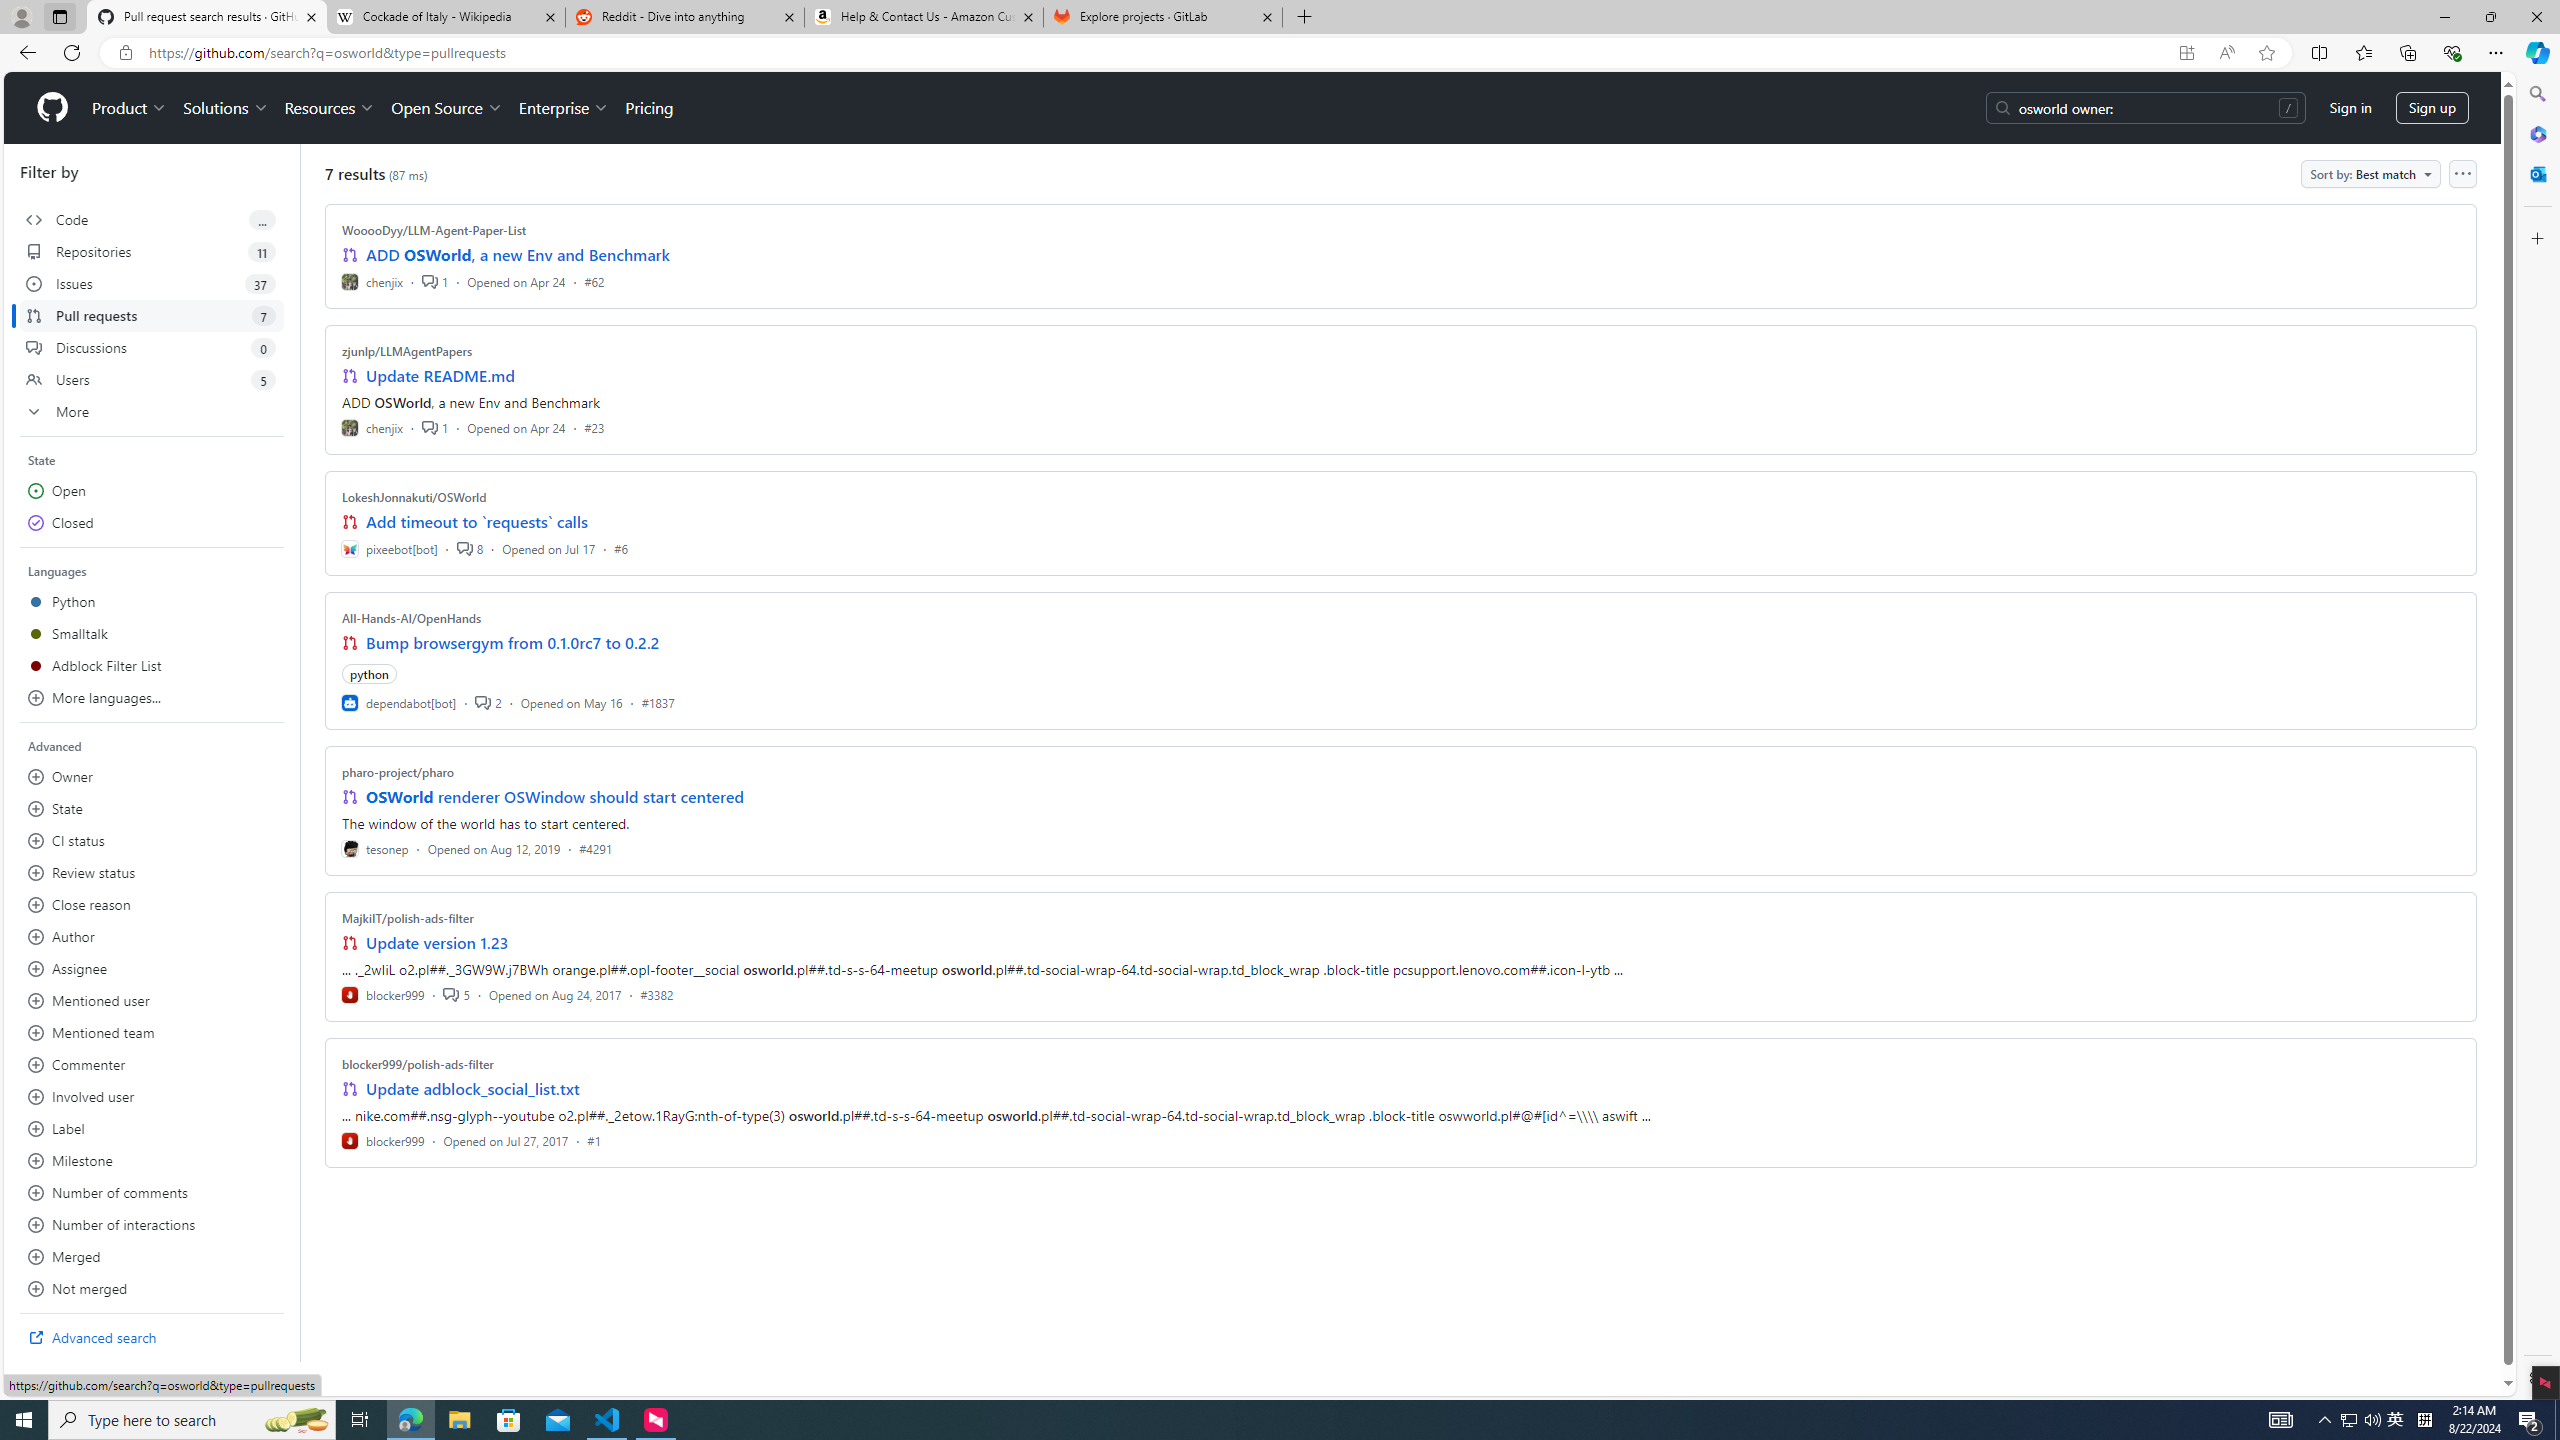  Describe the element at coordinates (434, 426) in the screenshot. I see `1` at that location.